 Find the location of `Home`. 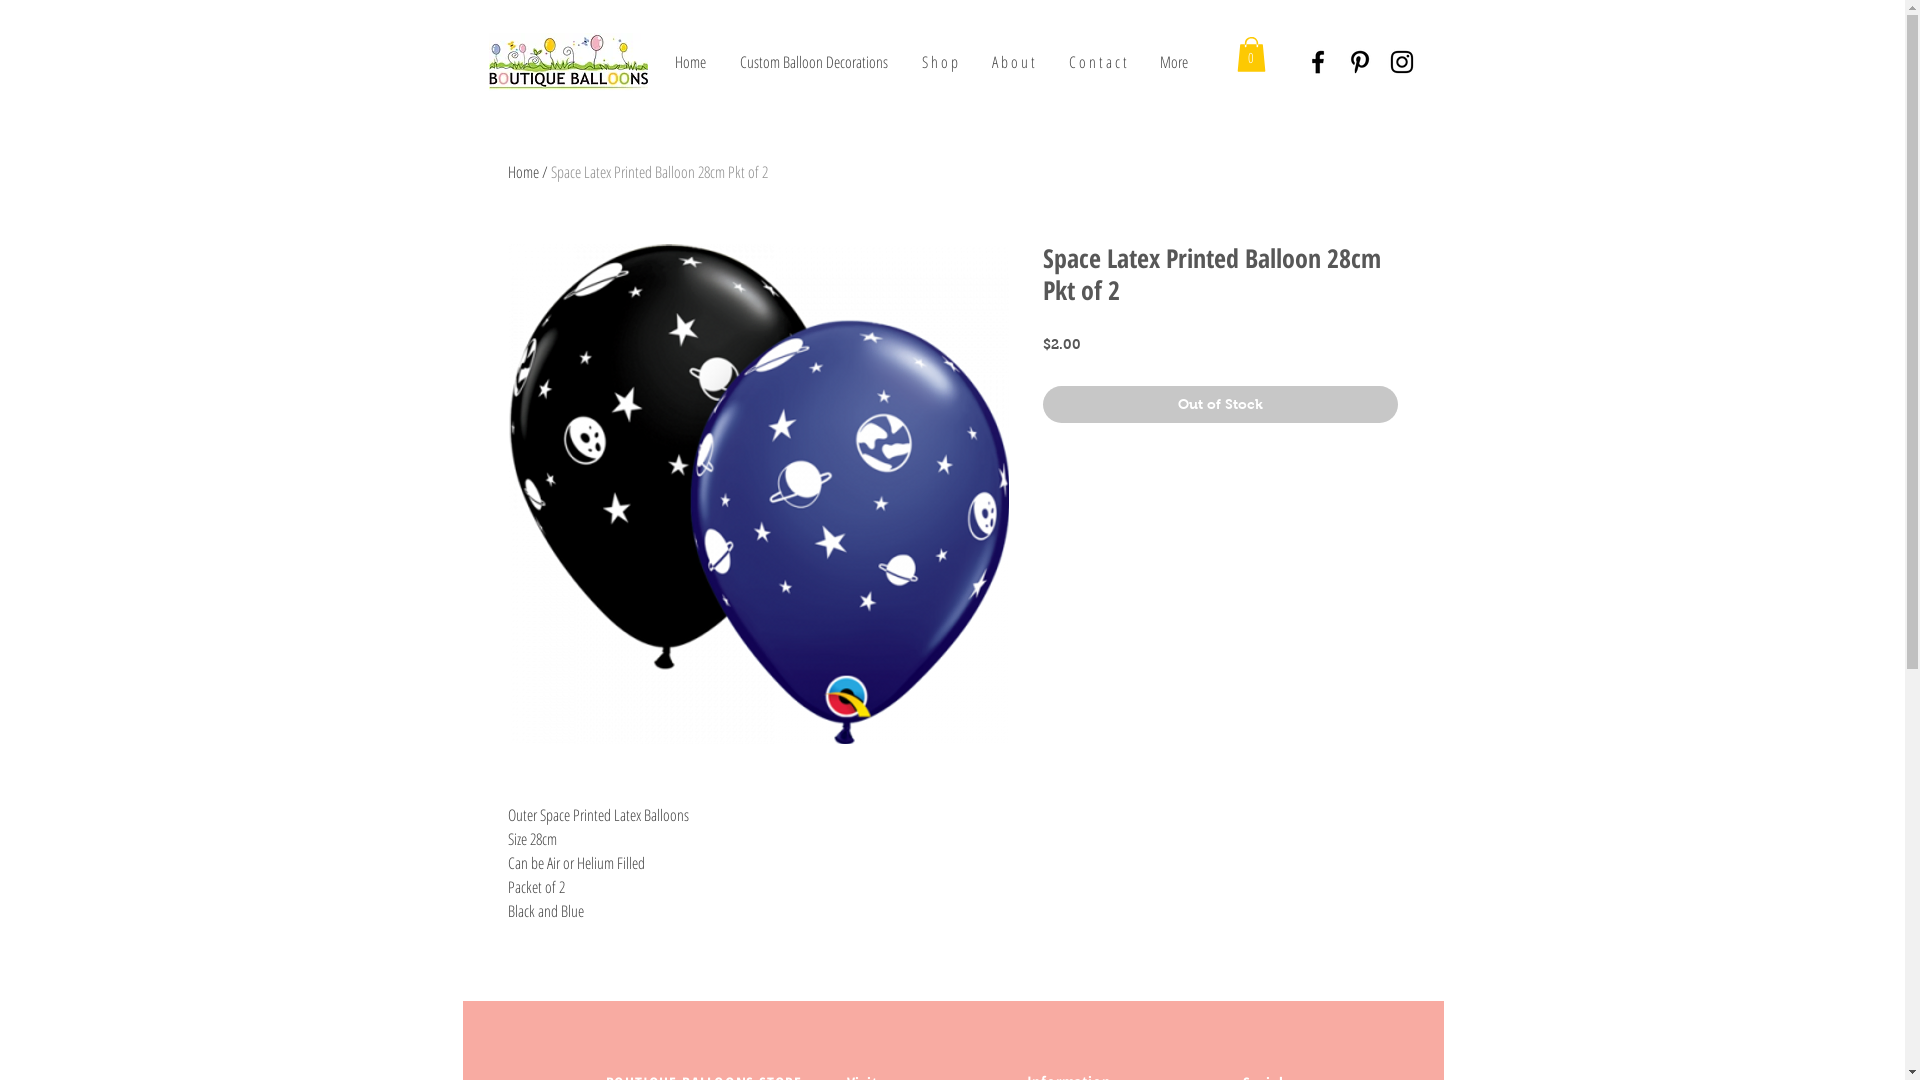

Home is located at coordinates (524, 172).